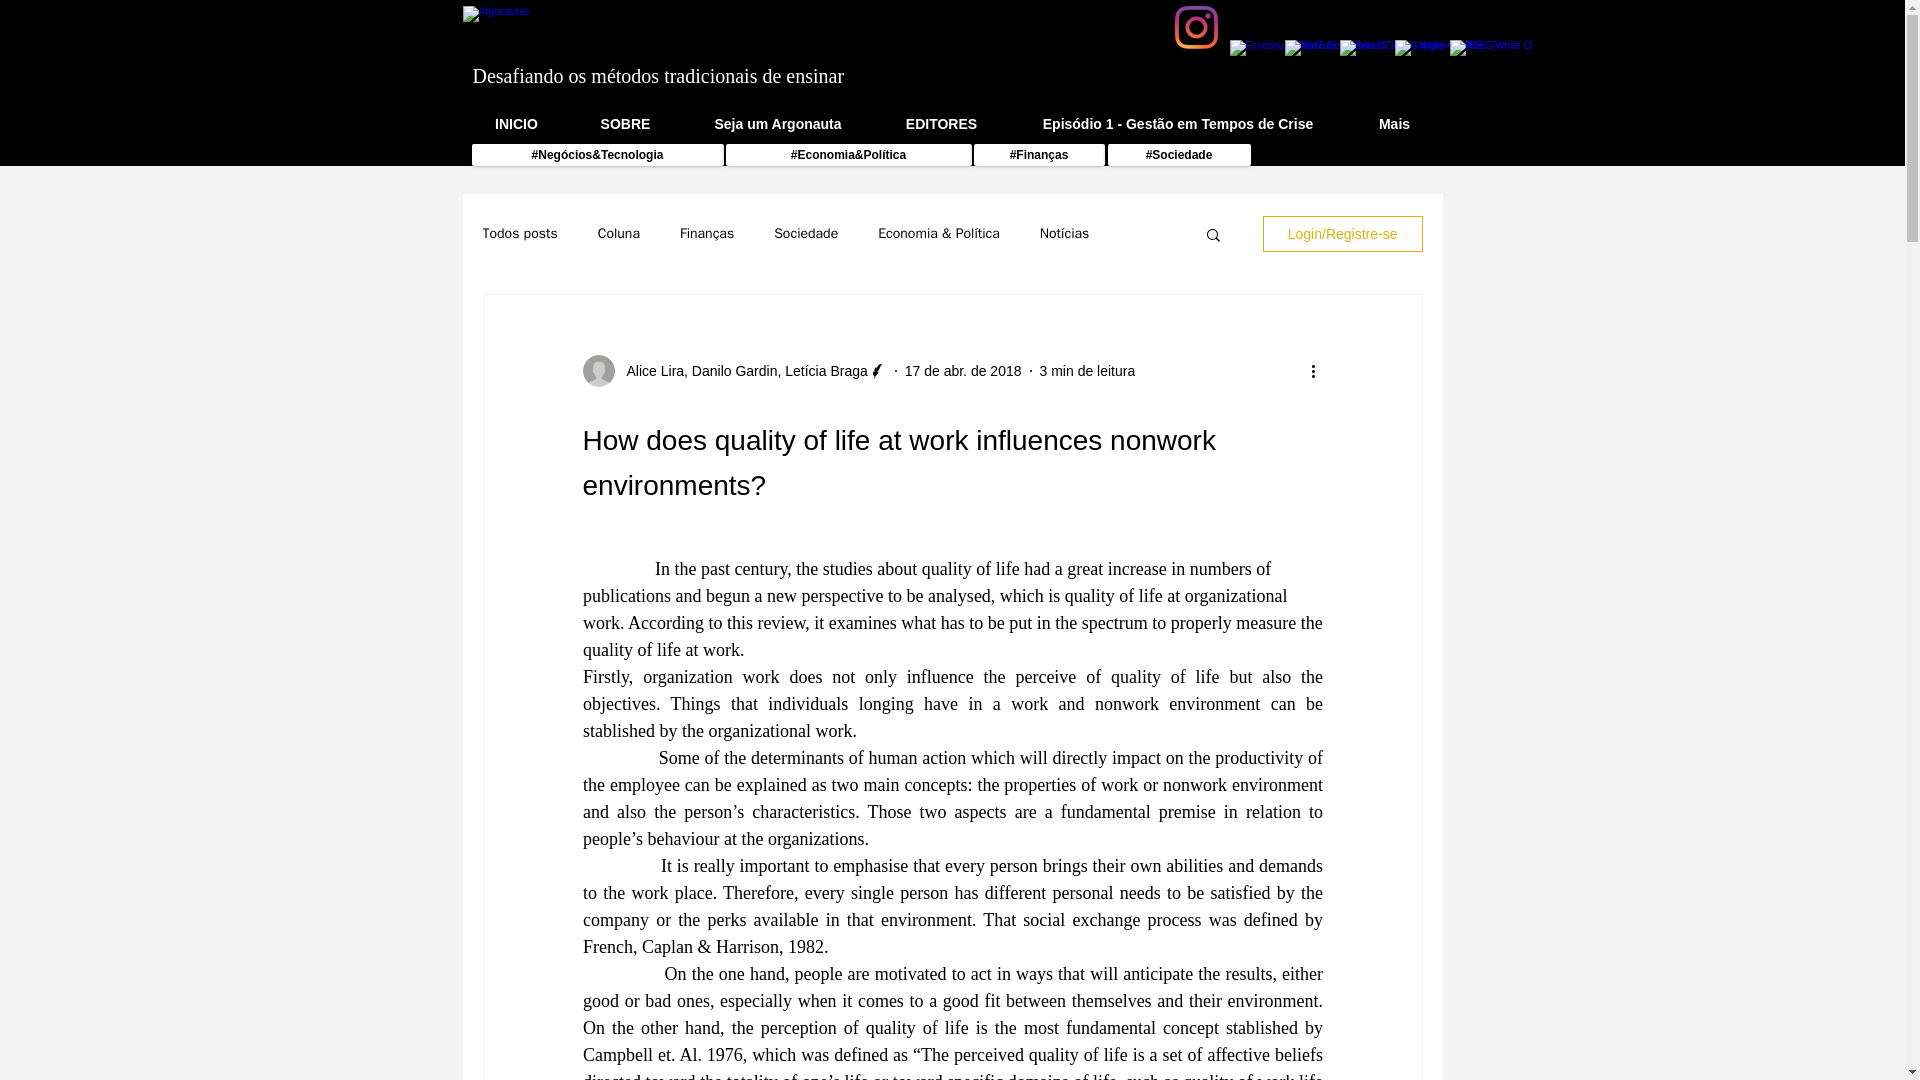 Image resolution: width=1920 pixels, height=1080 pixels. Describe the element at coordinates (1088, 370) in the screenshot. I see `3 min de leitura` at that location.